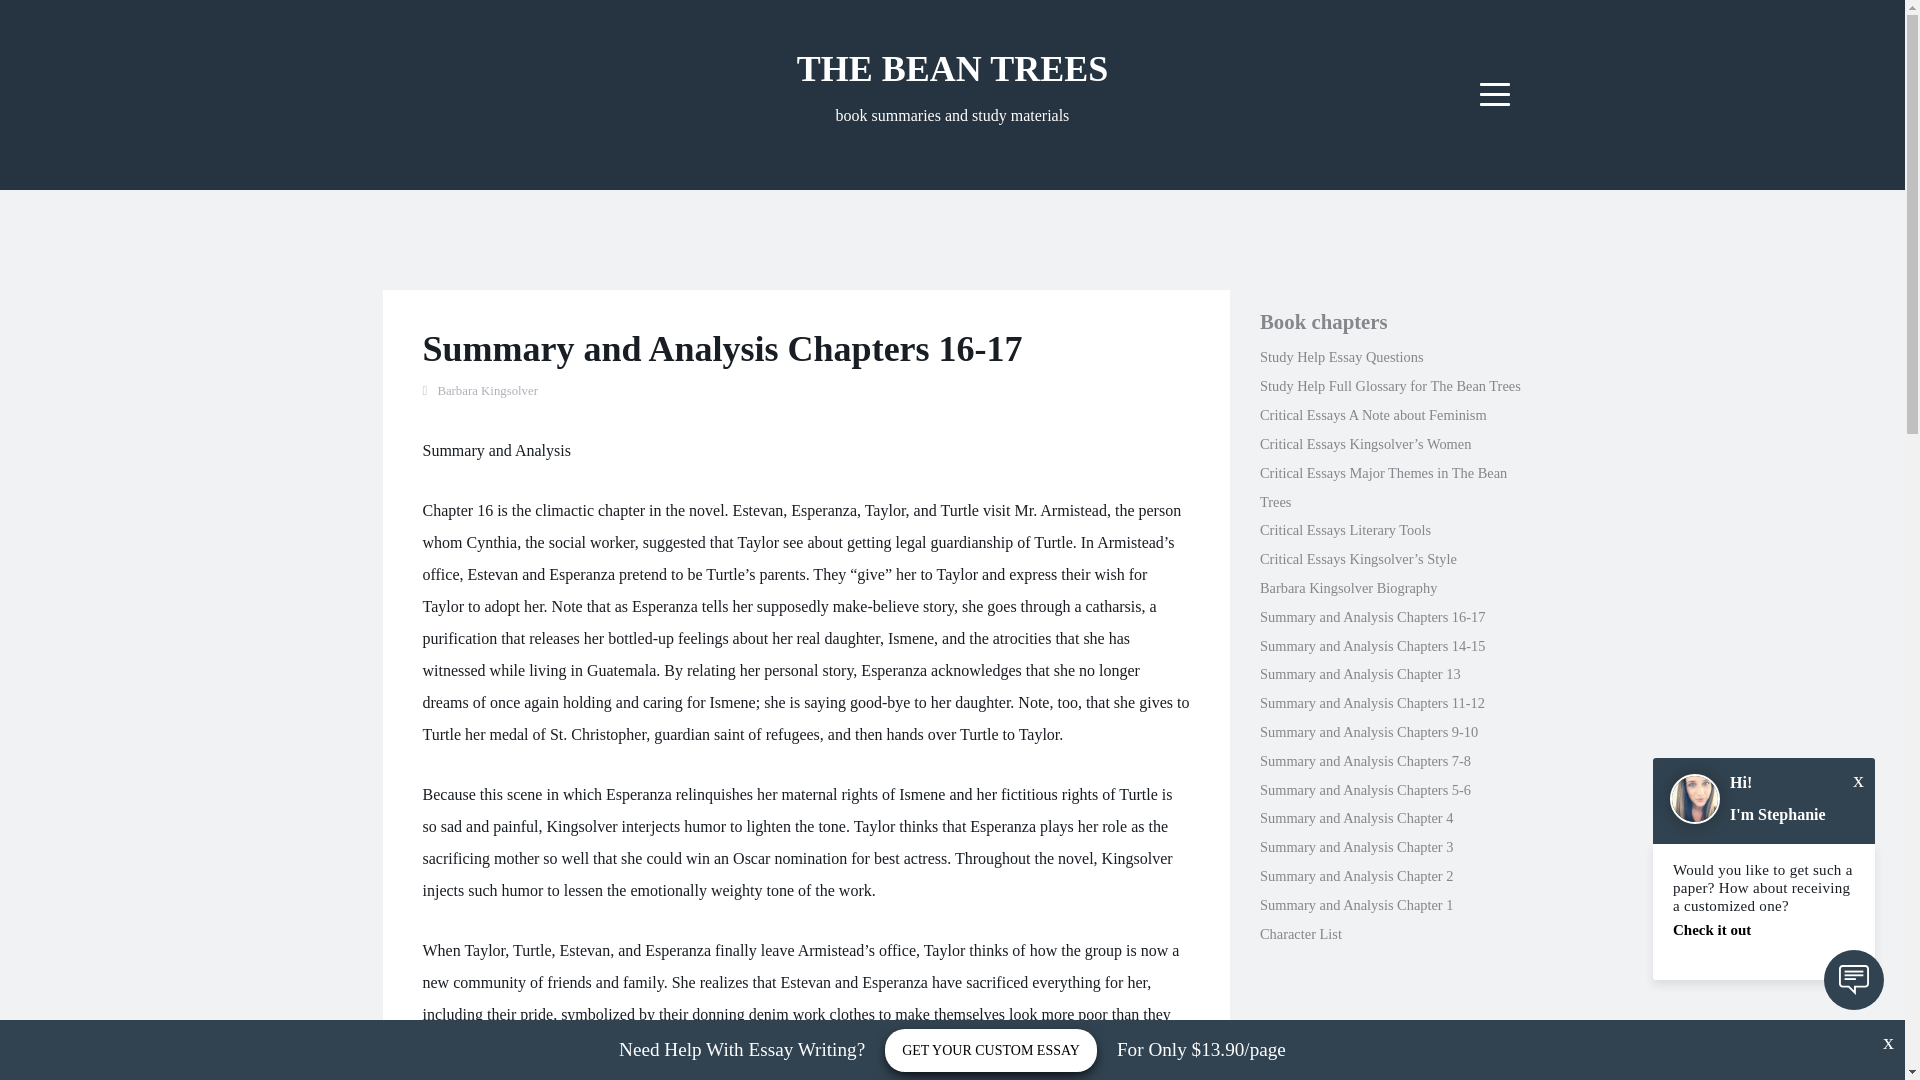  Describe the element at coordinates (1300, 933) in the screenshot. I see `Character List` at that location.